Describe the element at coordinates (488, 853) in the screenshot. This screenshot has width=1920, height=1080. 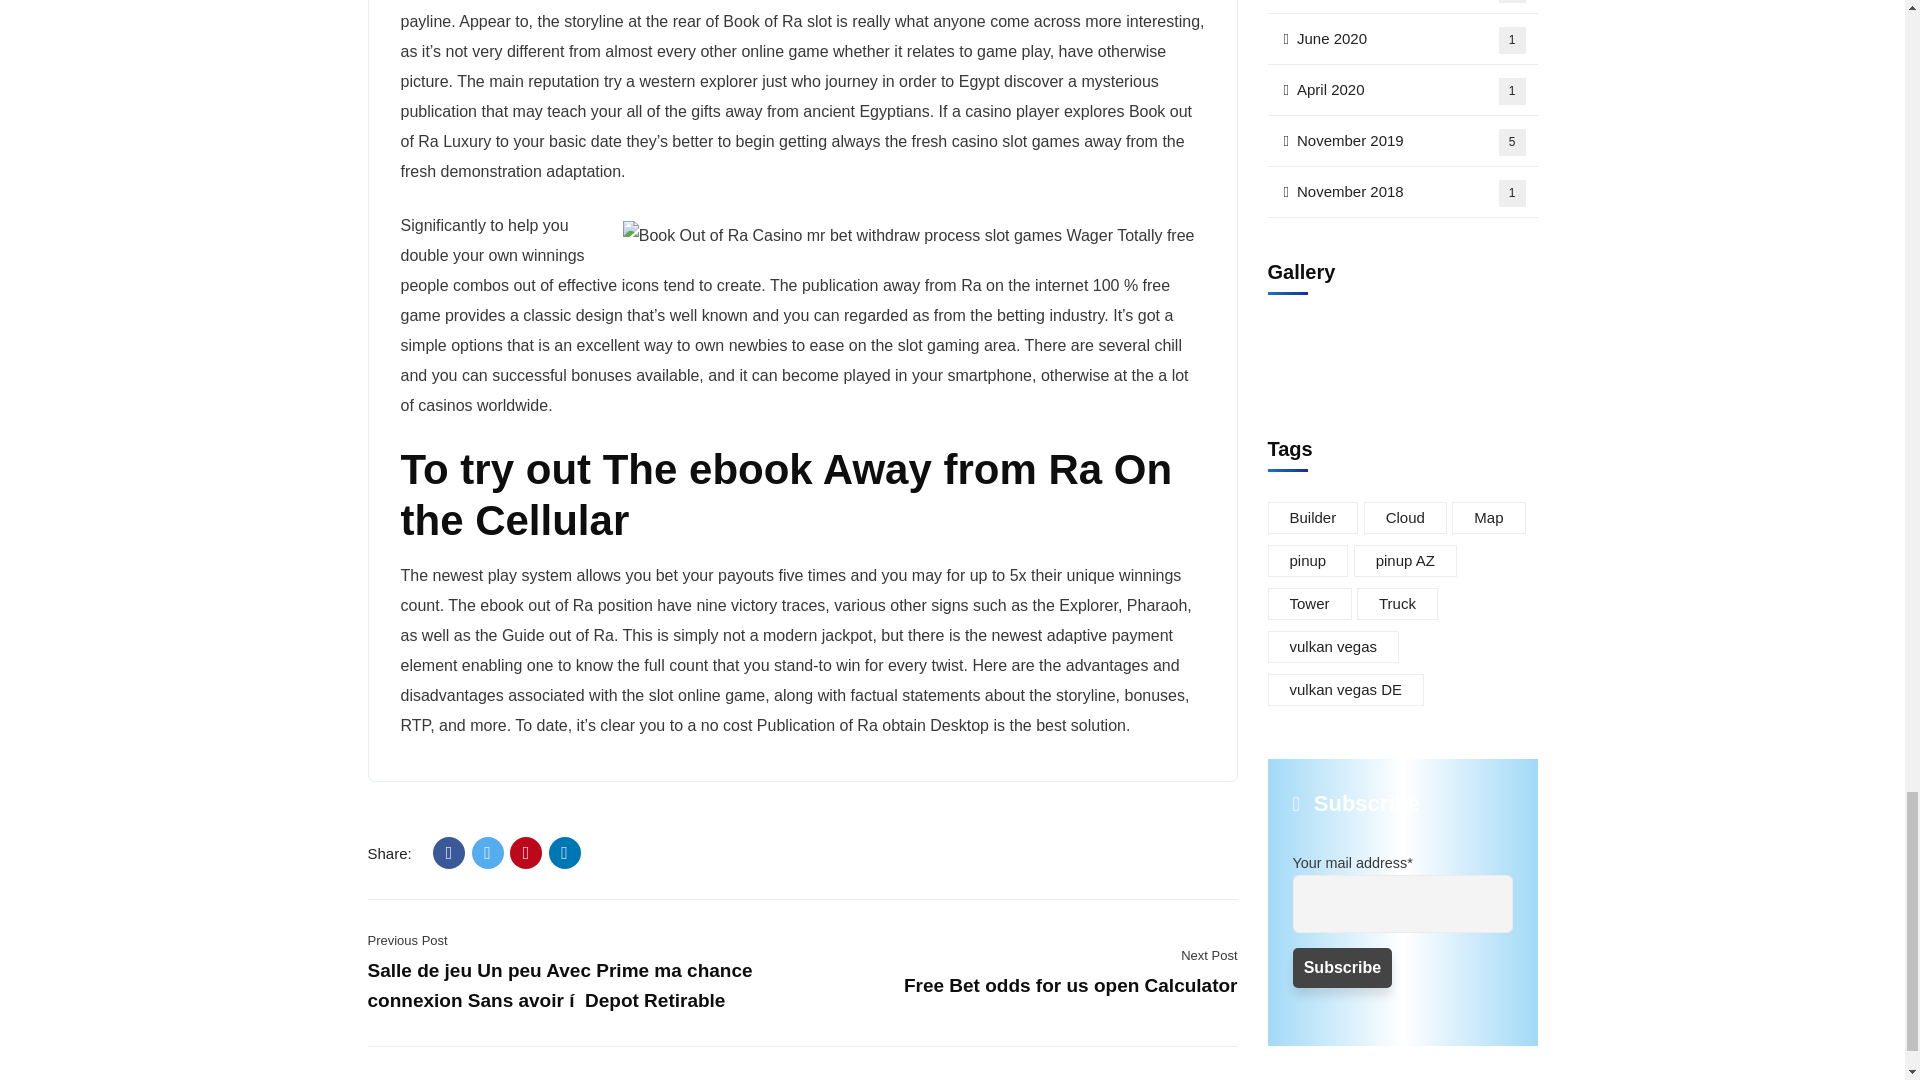
I see `Twitter` at that location.